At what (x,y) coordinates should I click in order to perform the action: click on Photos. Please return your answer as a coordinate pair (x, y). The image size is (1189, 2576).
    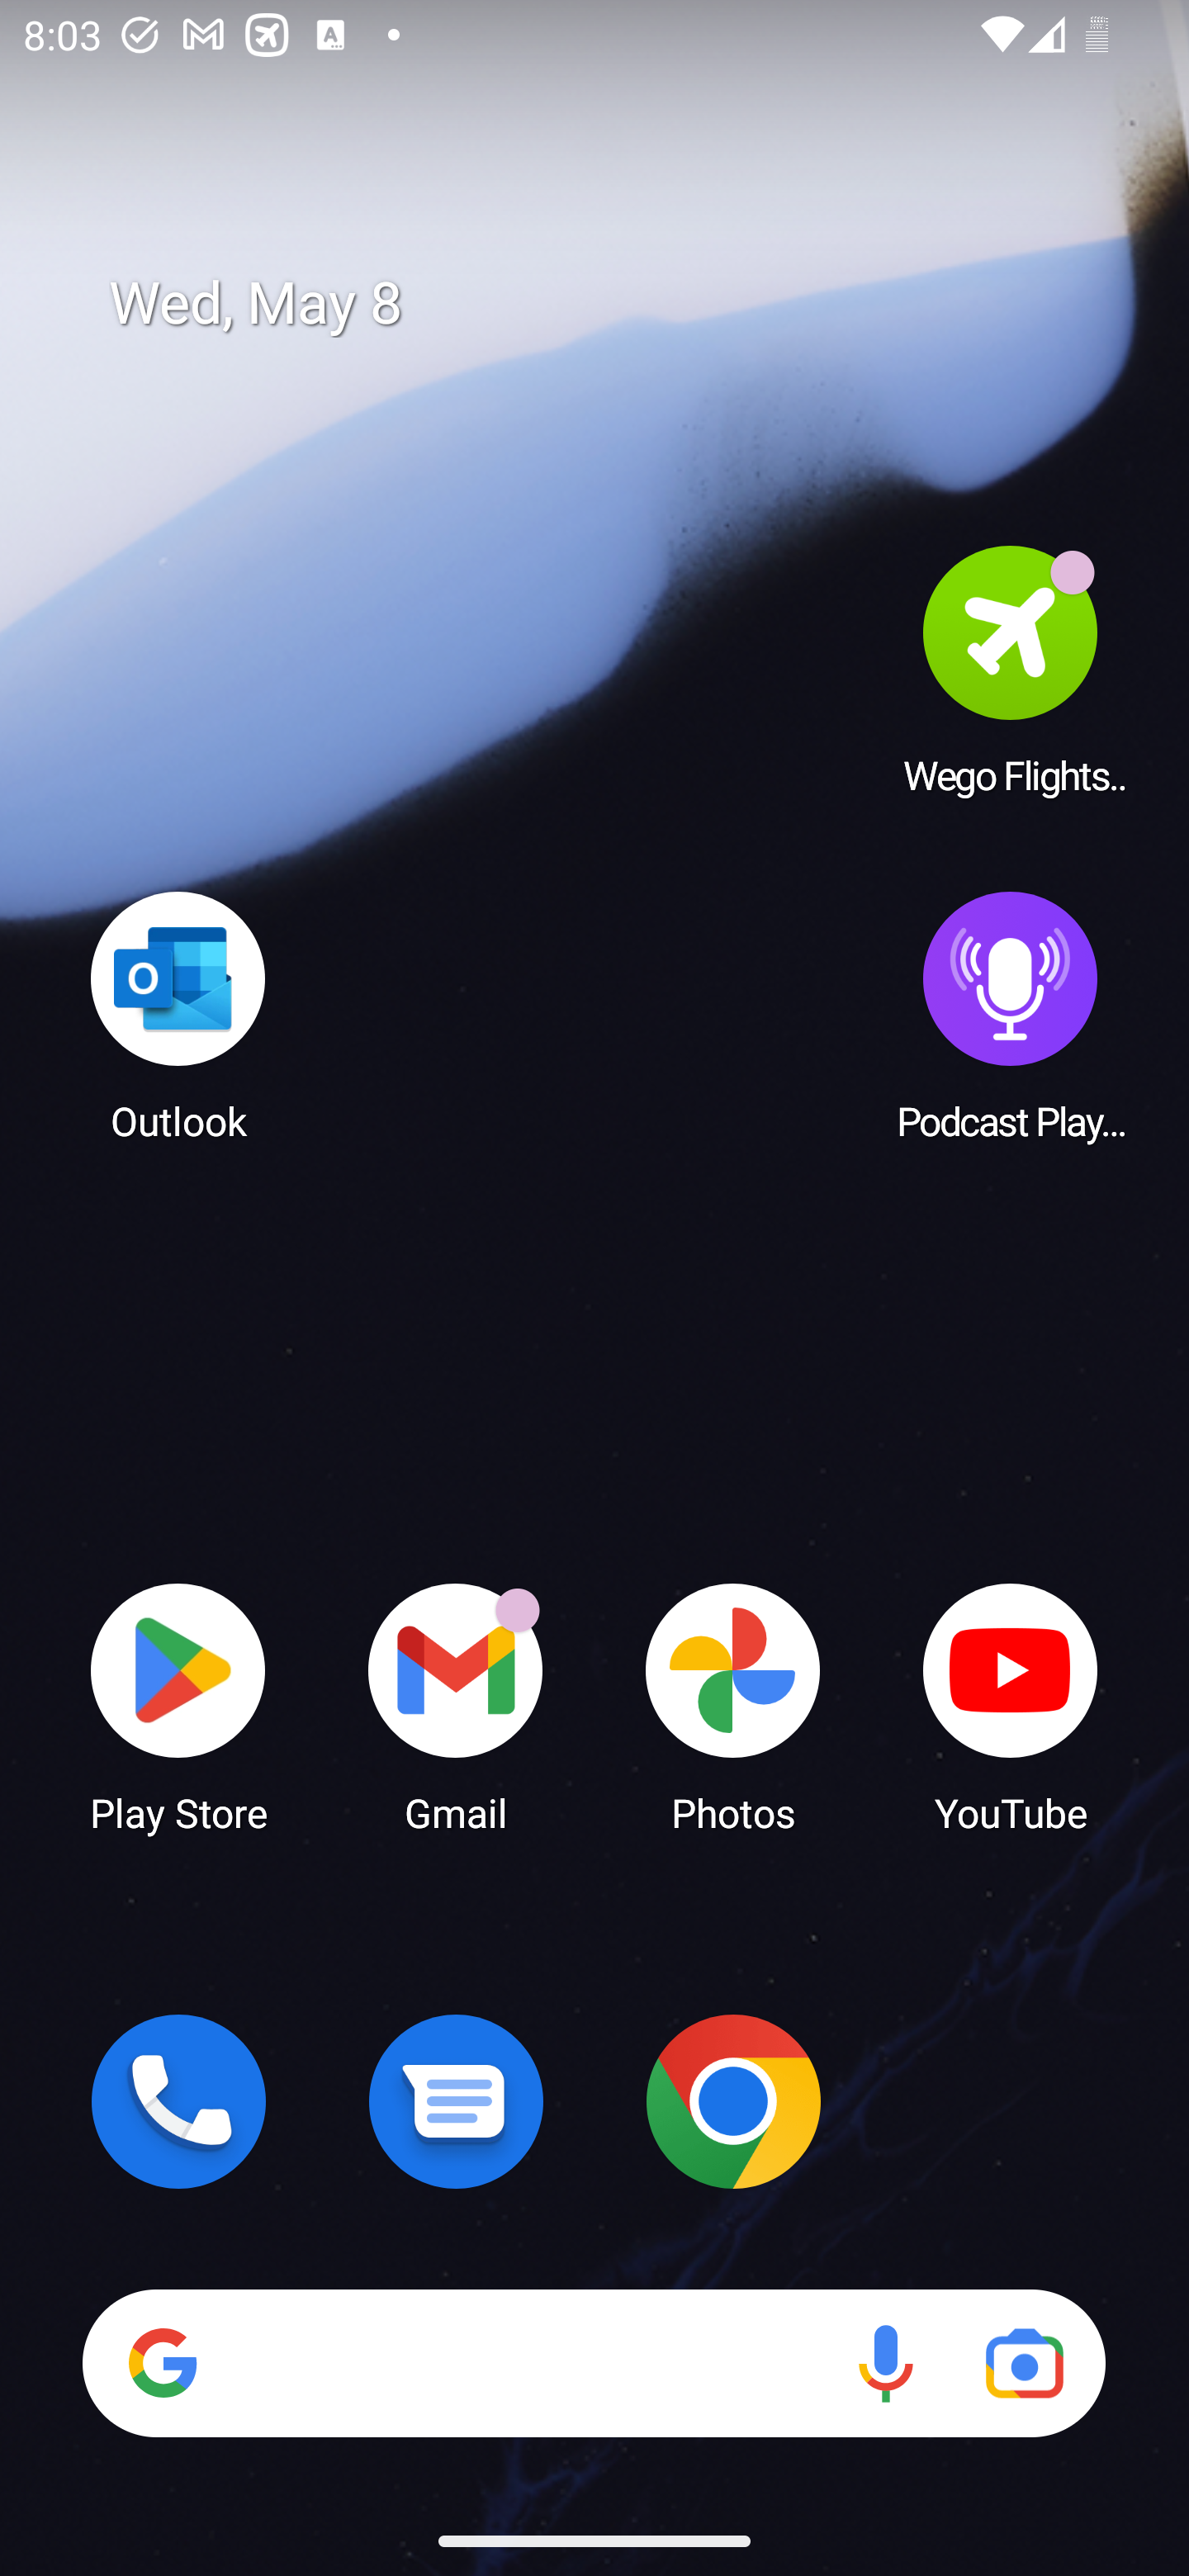
    Looking at the image, I should click on (733, 1706).